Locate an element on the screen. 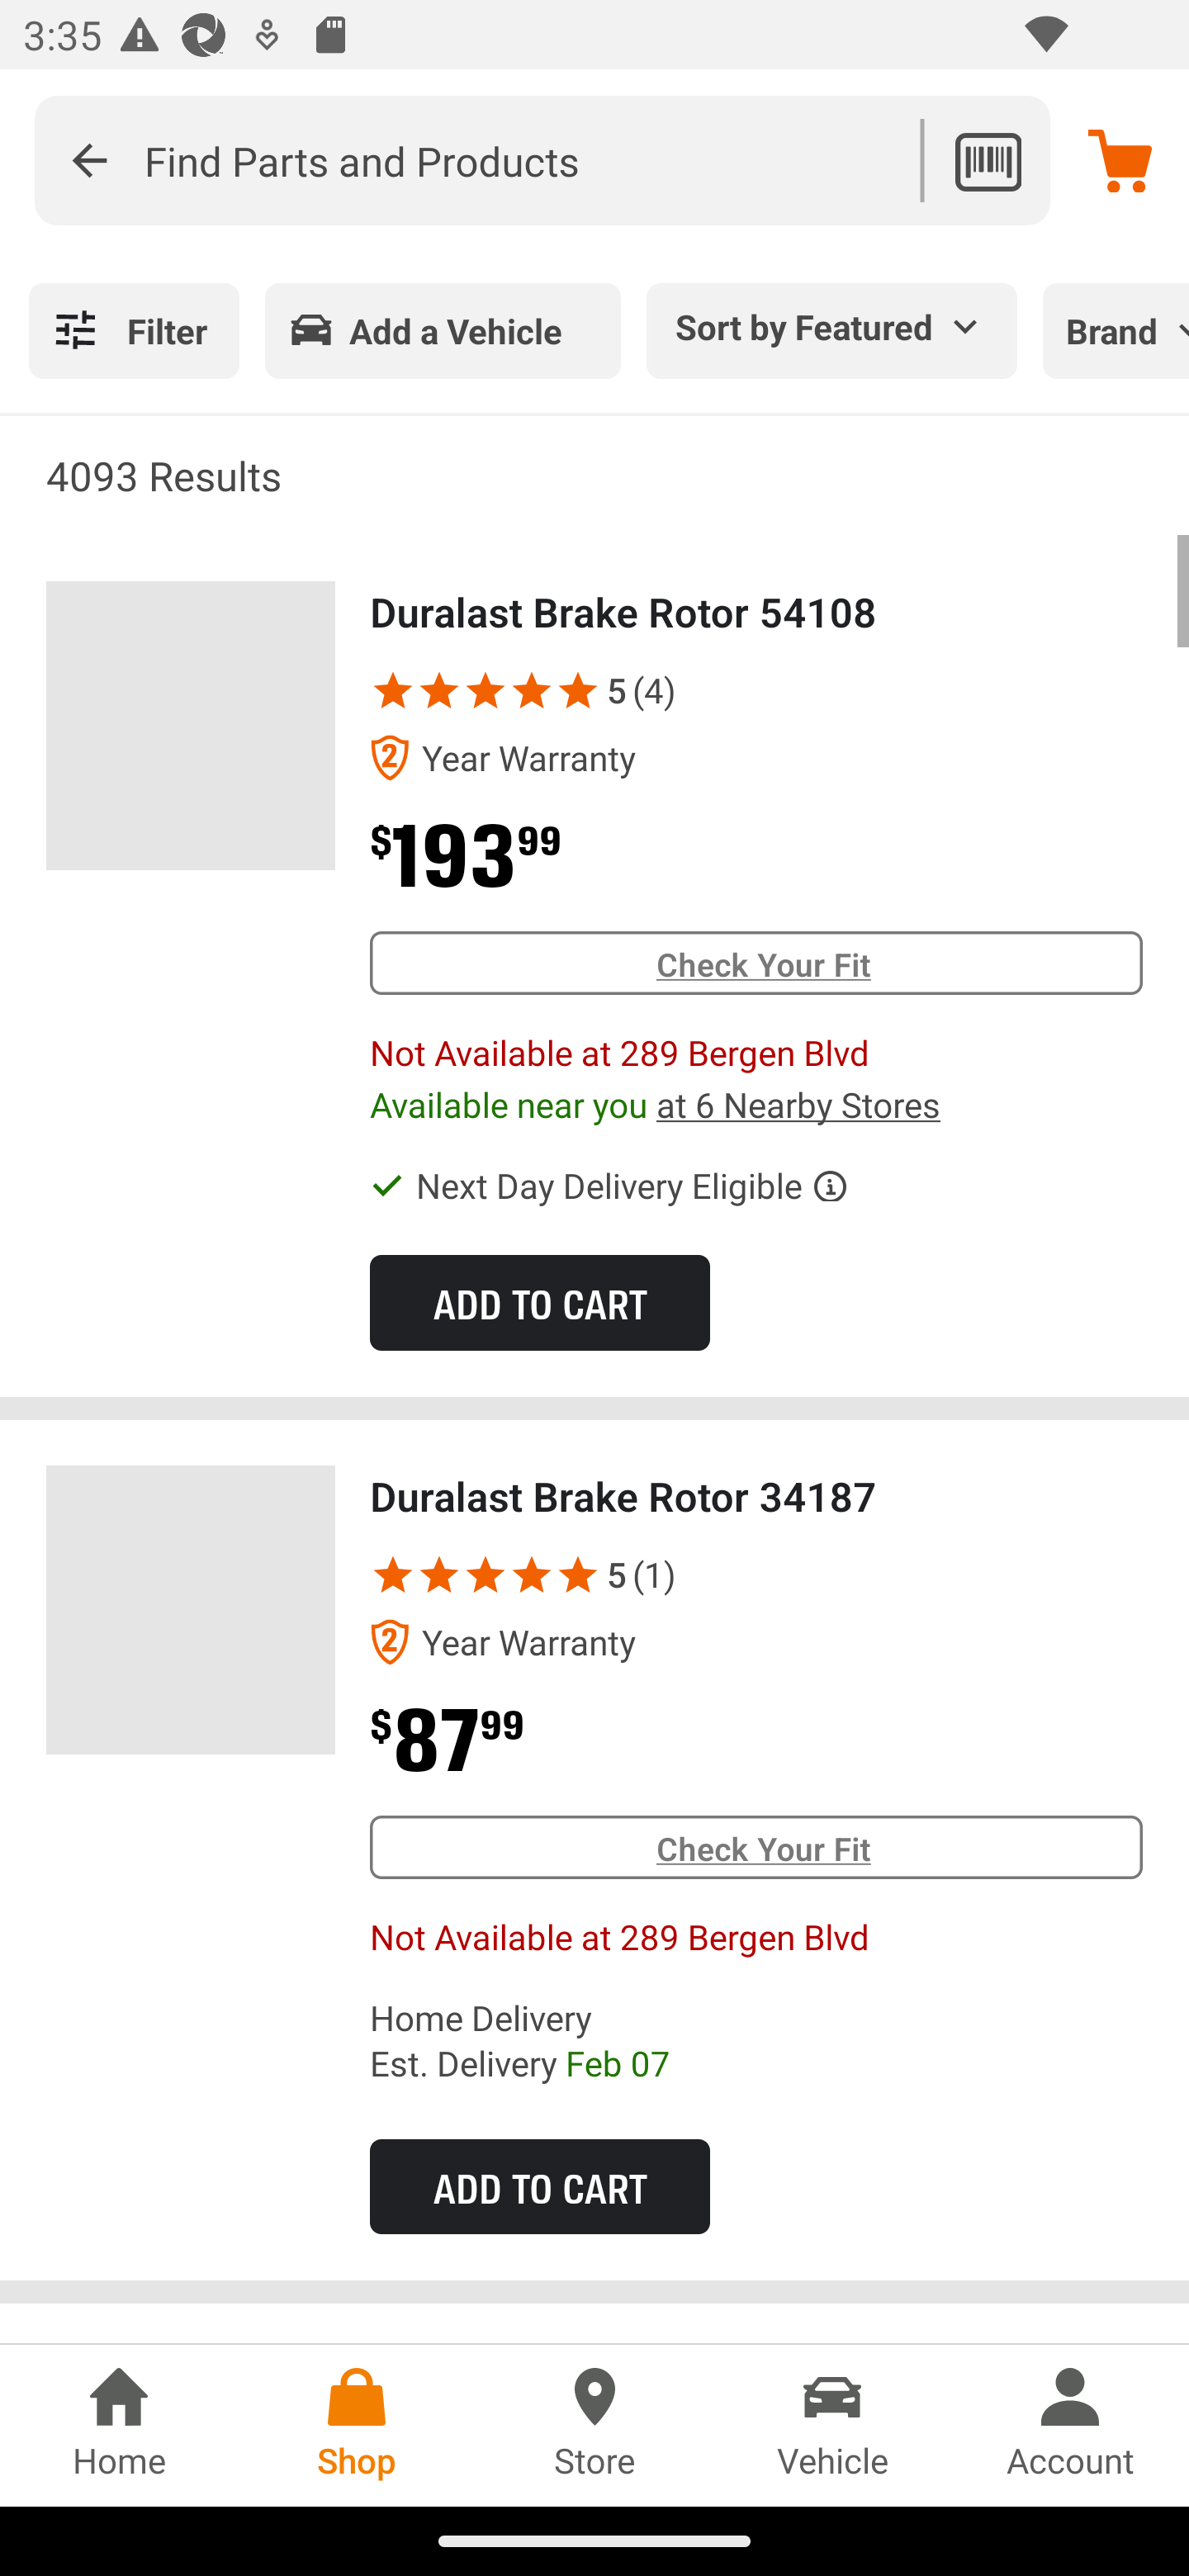 The image size is (1189, 2576). Store is located at coordinates (594, 2425).